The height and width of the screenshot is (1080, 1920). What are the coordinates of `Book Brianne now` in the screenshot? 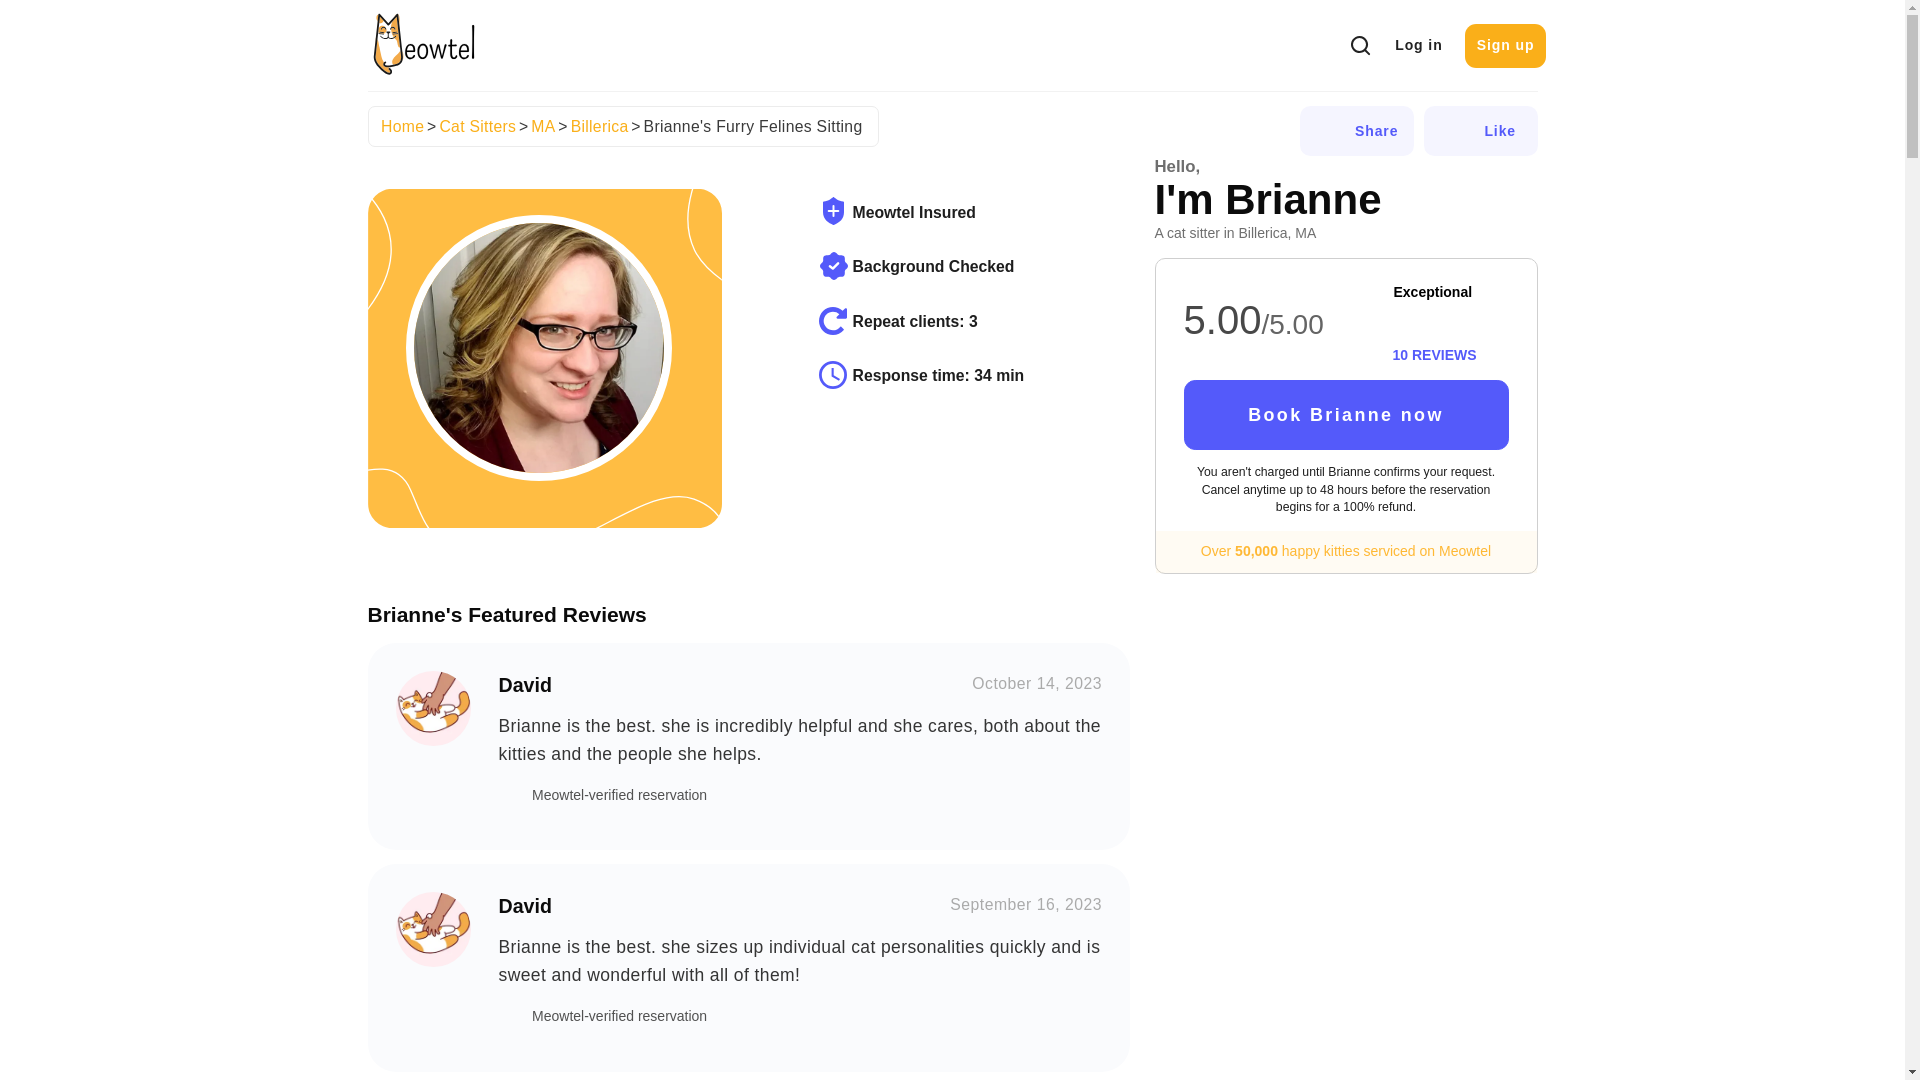 It's located at (1346, 415).